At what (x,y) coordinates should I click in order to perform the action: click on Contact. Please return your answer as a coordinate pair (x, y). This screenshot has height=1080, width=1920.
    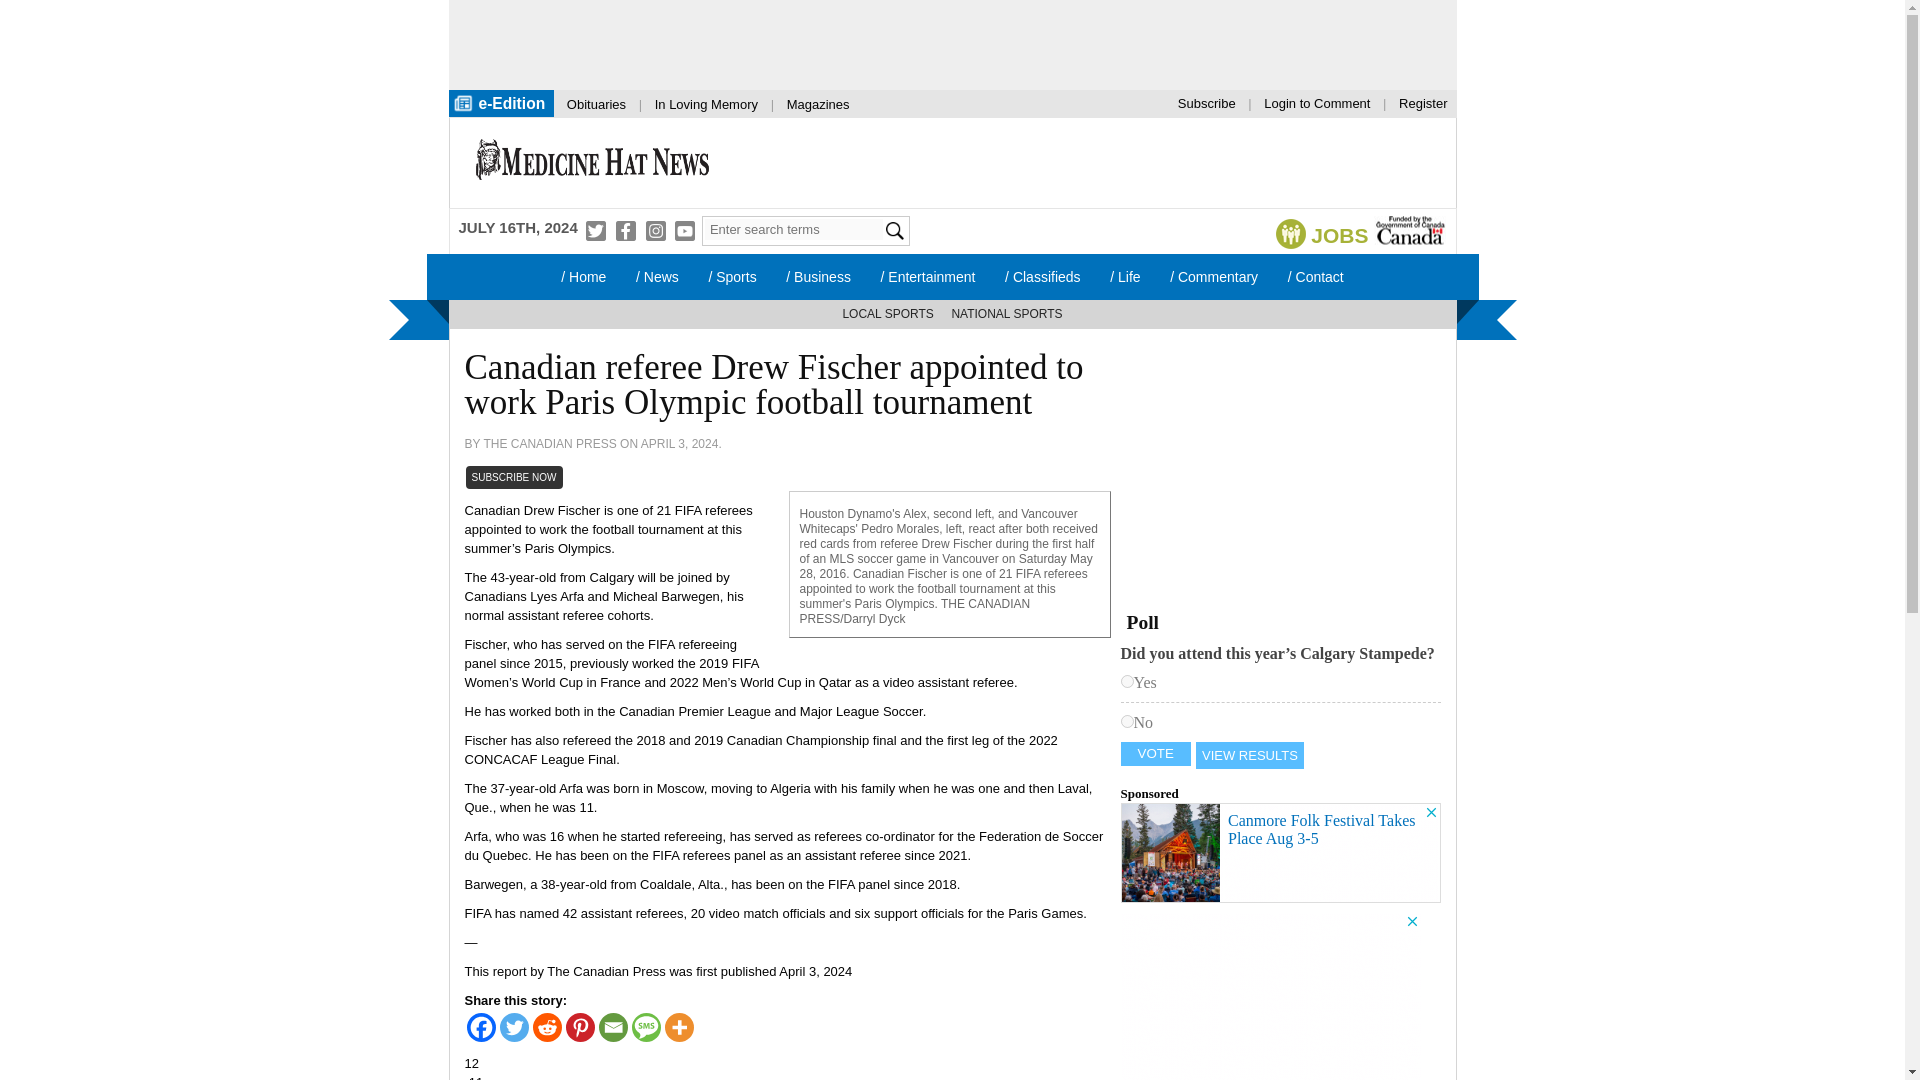
    Looking at the image, I should click on (1316, 276).